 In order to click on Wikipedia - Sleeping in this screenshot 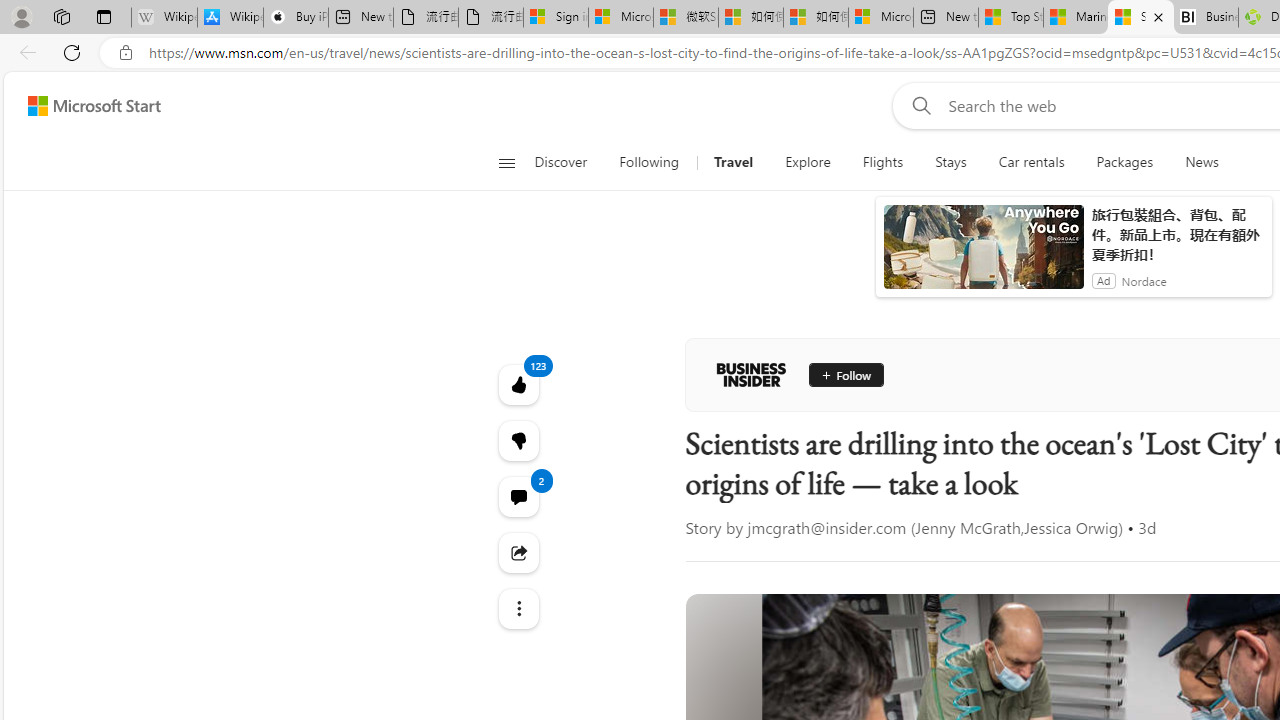, I will do `click(164, 18)`.